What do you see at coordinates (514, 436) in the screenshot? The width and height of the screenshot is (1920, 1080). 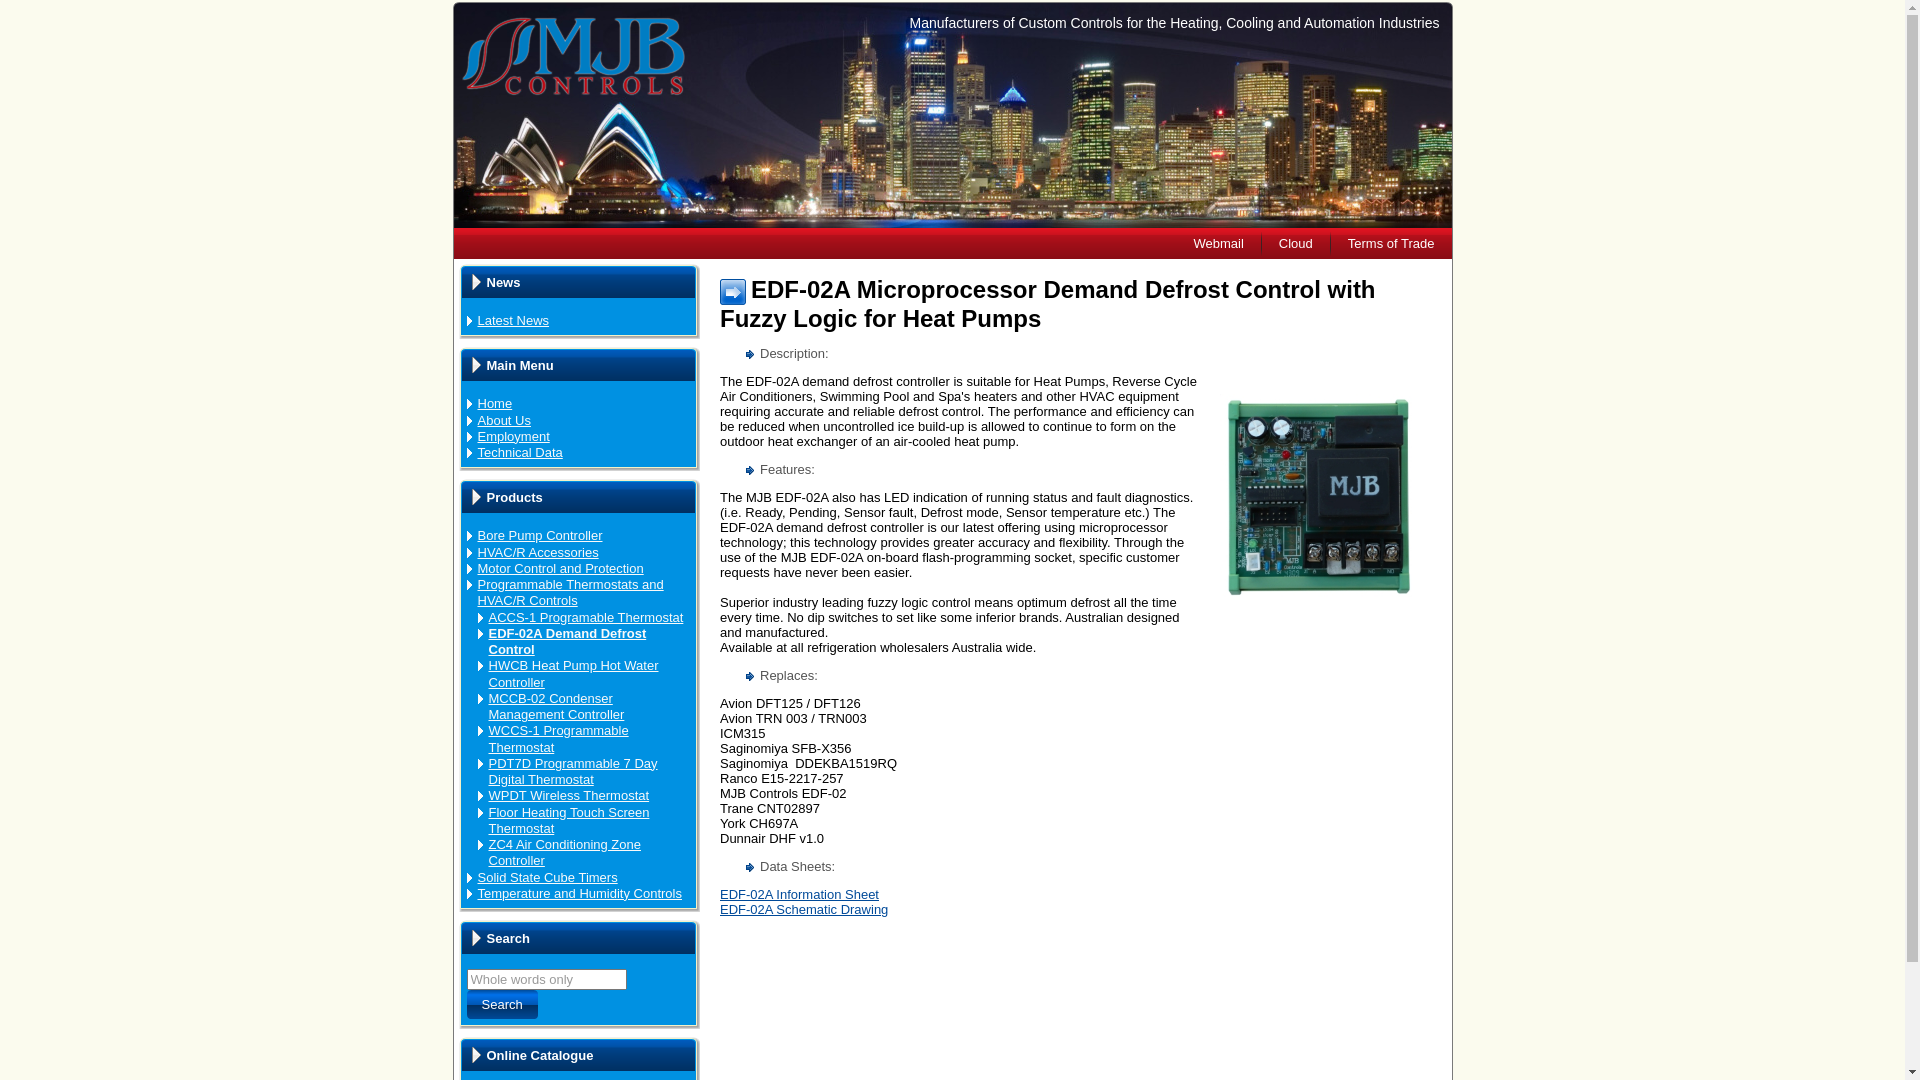 I see `Employment` at bounding box center [514, 436].